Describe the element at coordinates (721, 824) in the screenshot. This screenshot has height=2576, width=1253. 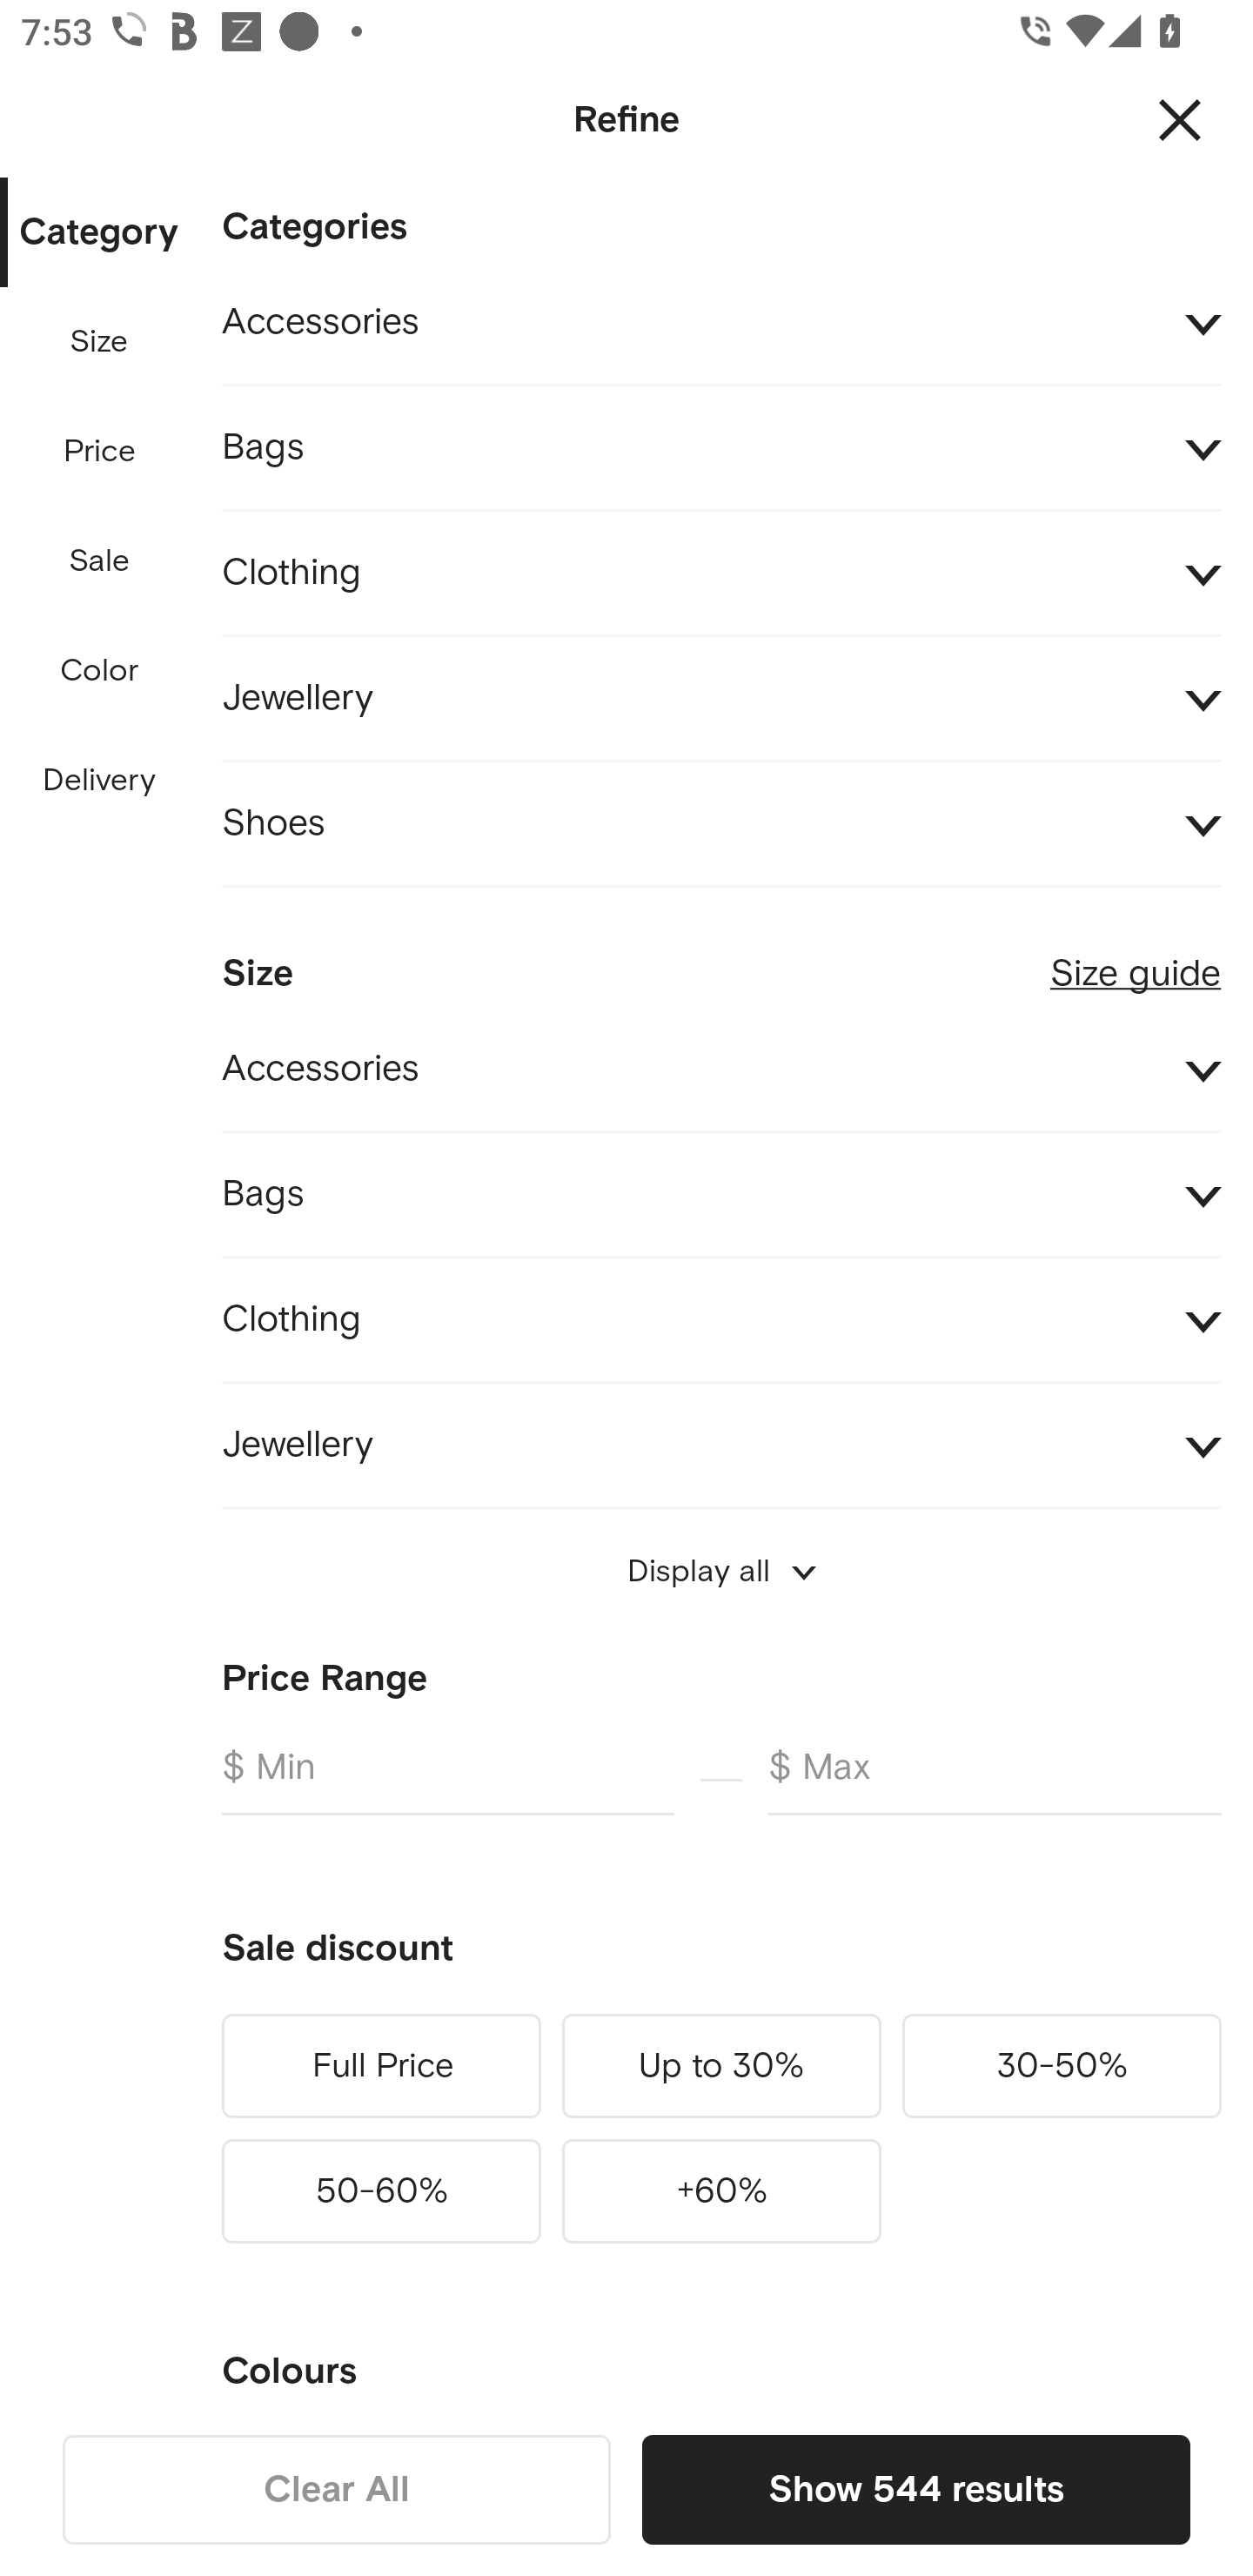
I see `Shoes` at that location.